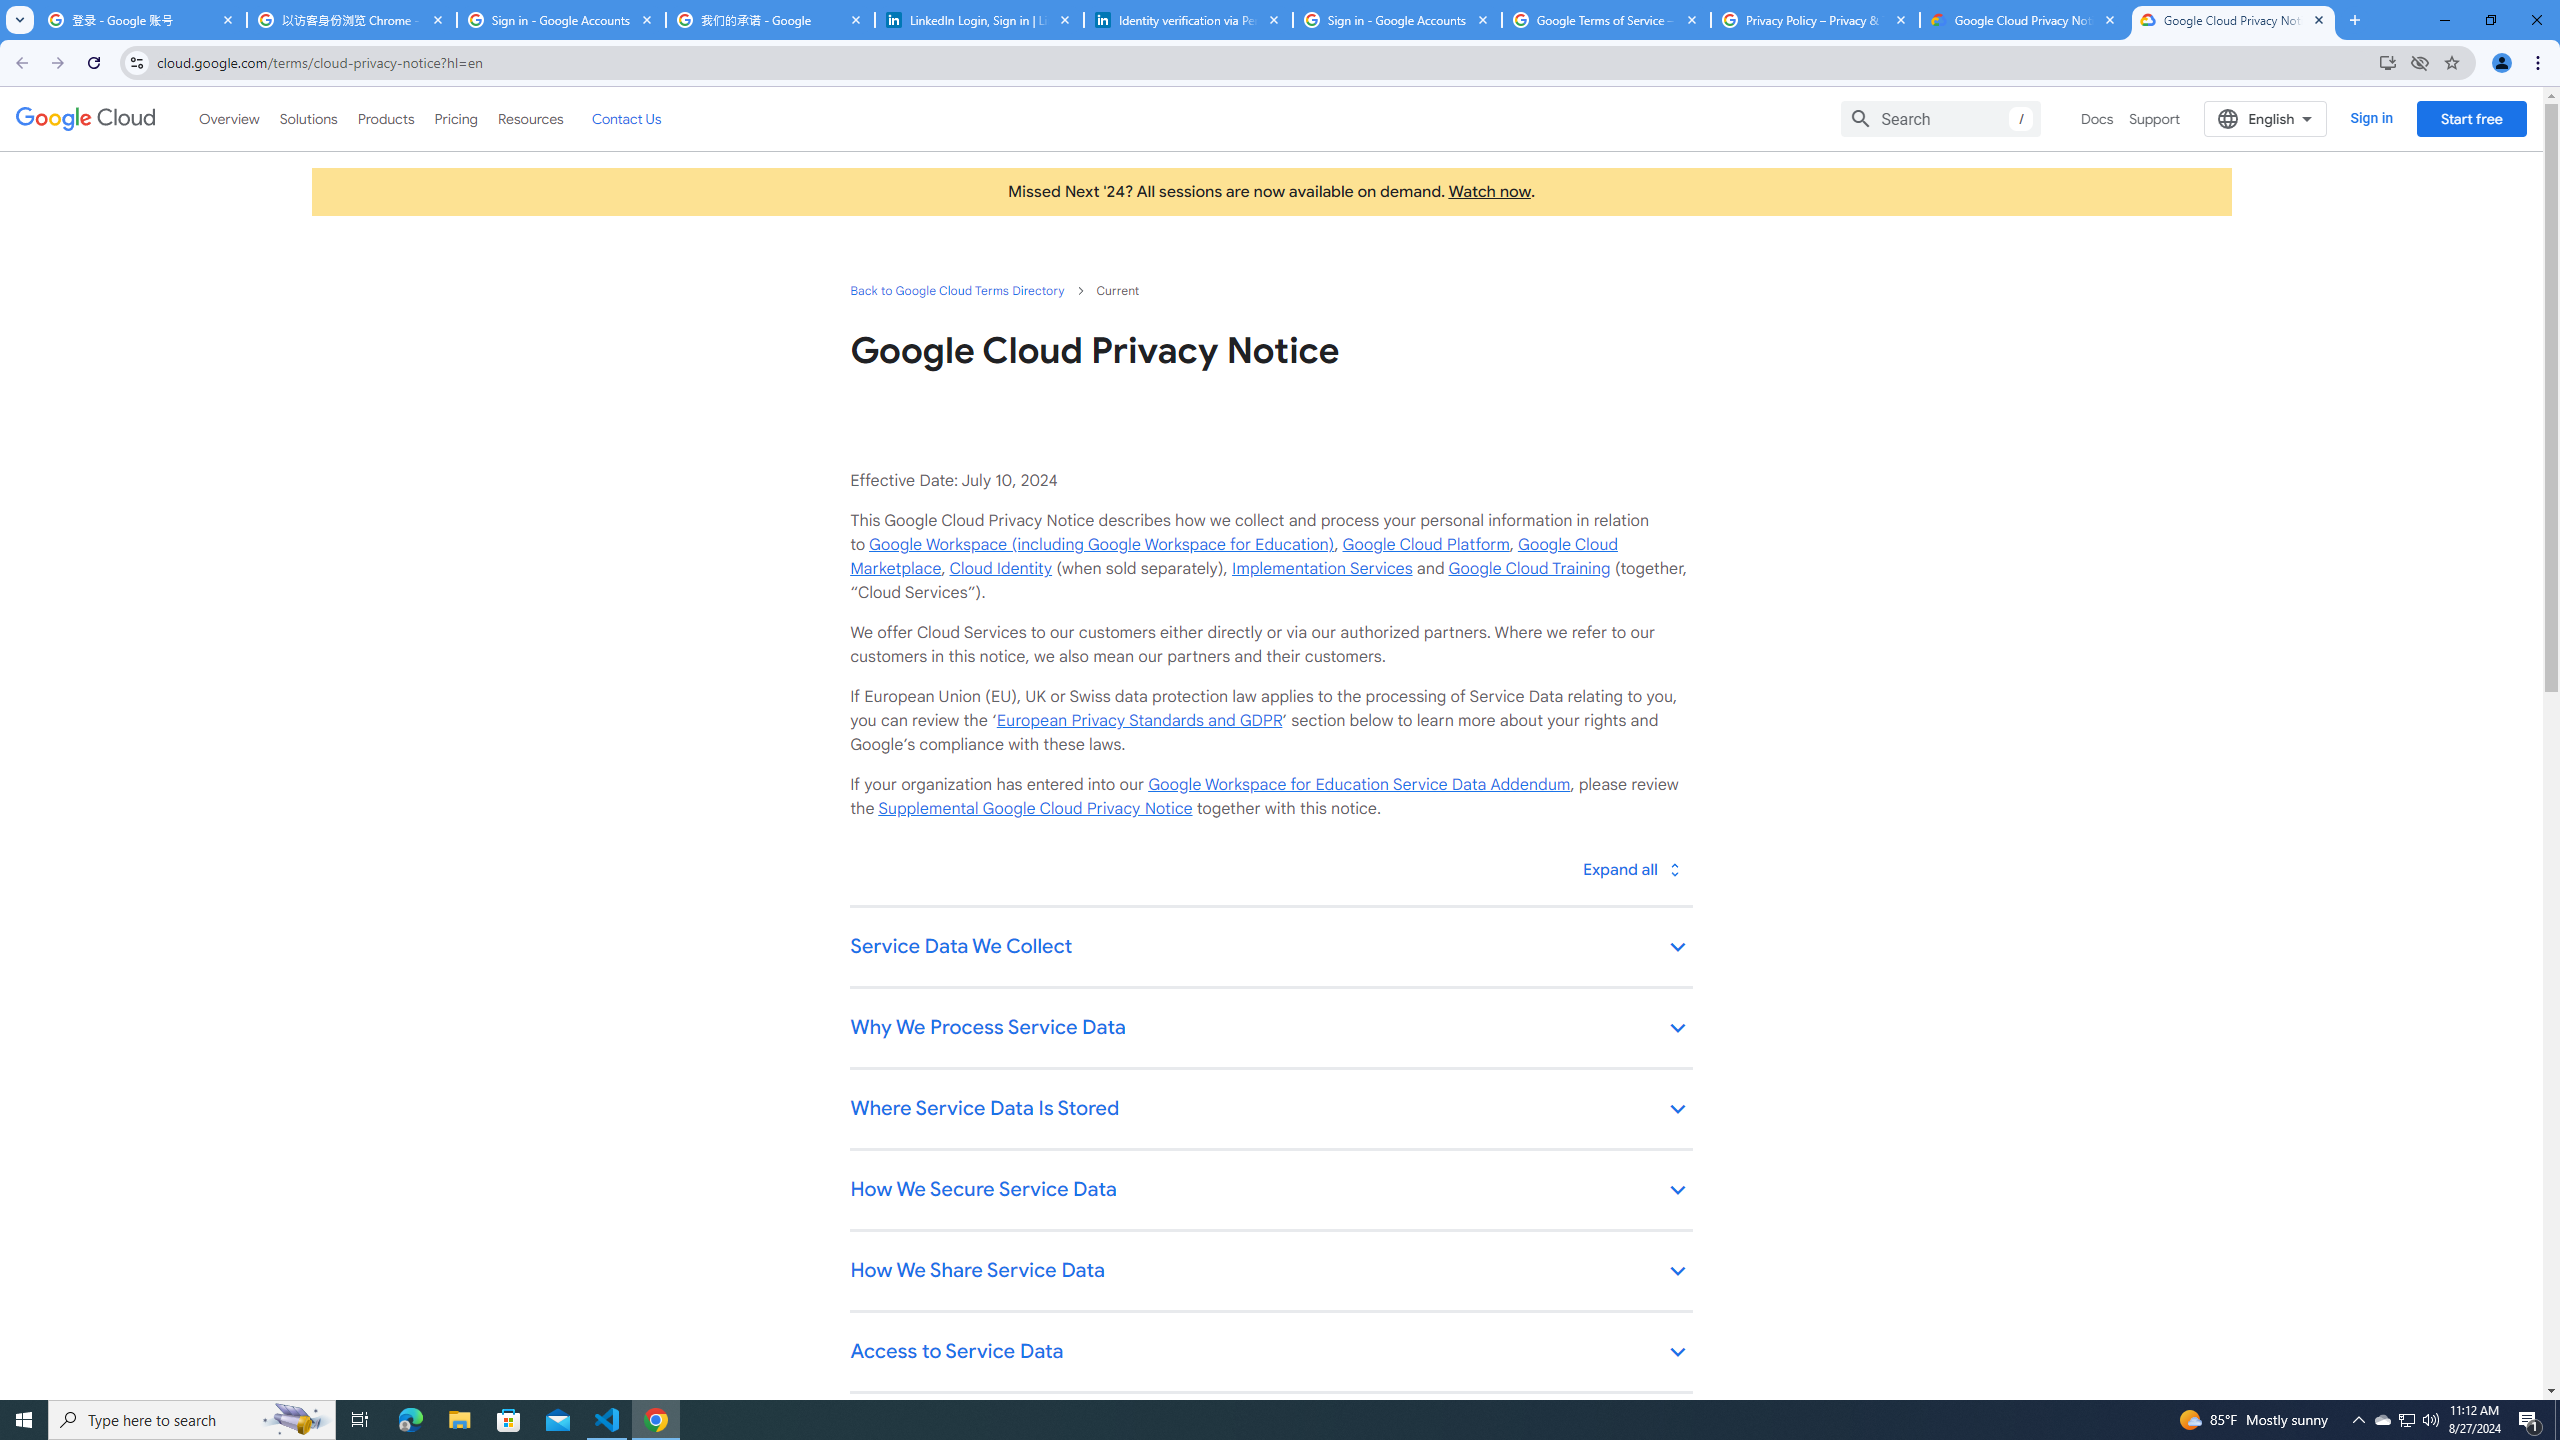 This screenshot has width=2560, height=1440. I want to click on Google Workspace for Education Service Data Addendum, so click(1358, 784).